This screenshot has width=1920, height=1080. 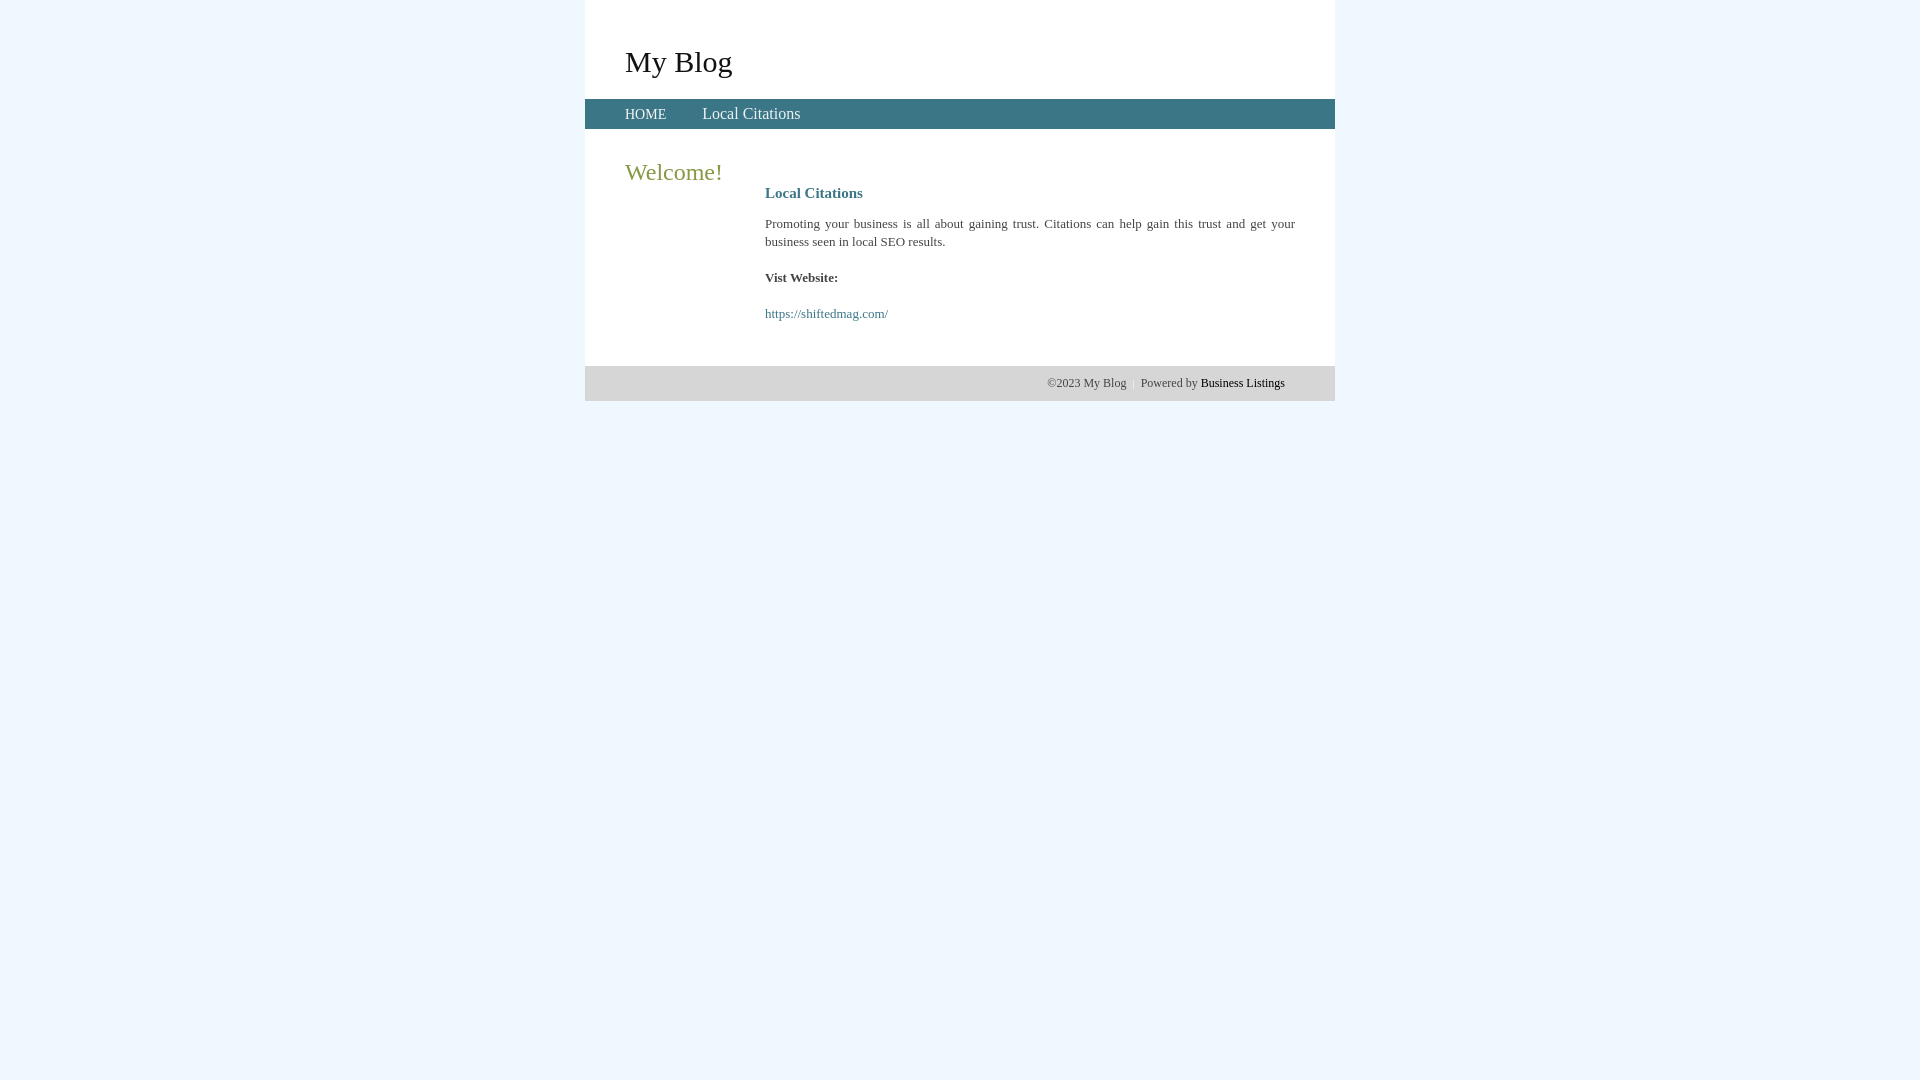 I want to click on Business Listings, so click(x=1243, y=383).